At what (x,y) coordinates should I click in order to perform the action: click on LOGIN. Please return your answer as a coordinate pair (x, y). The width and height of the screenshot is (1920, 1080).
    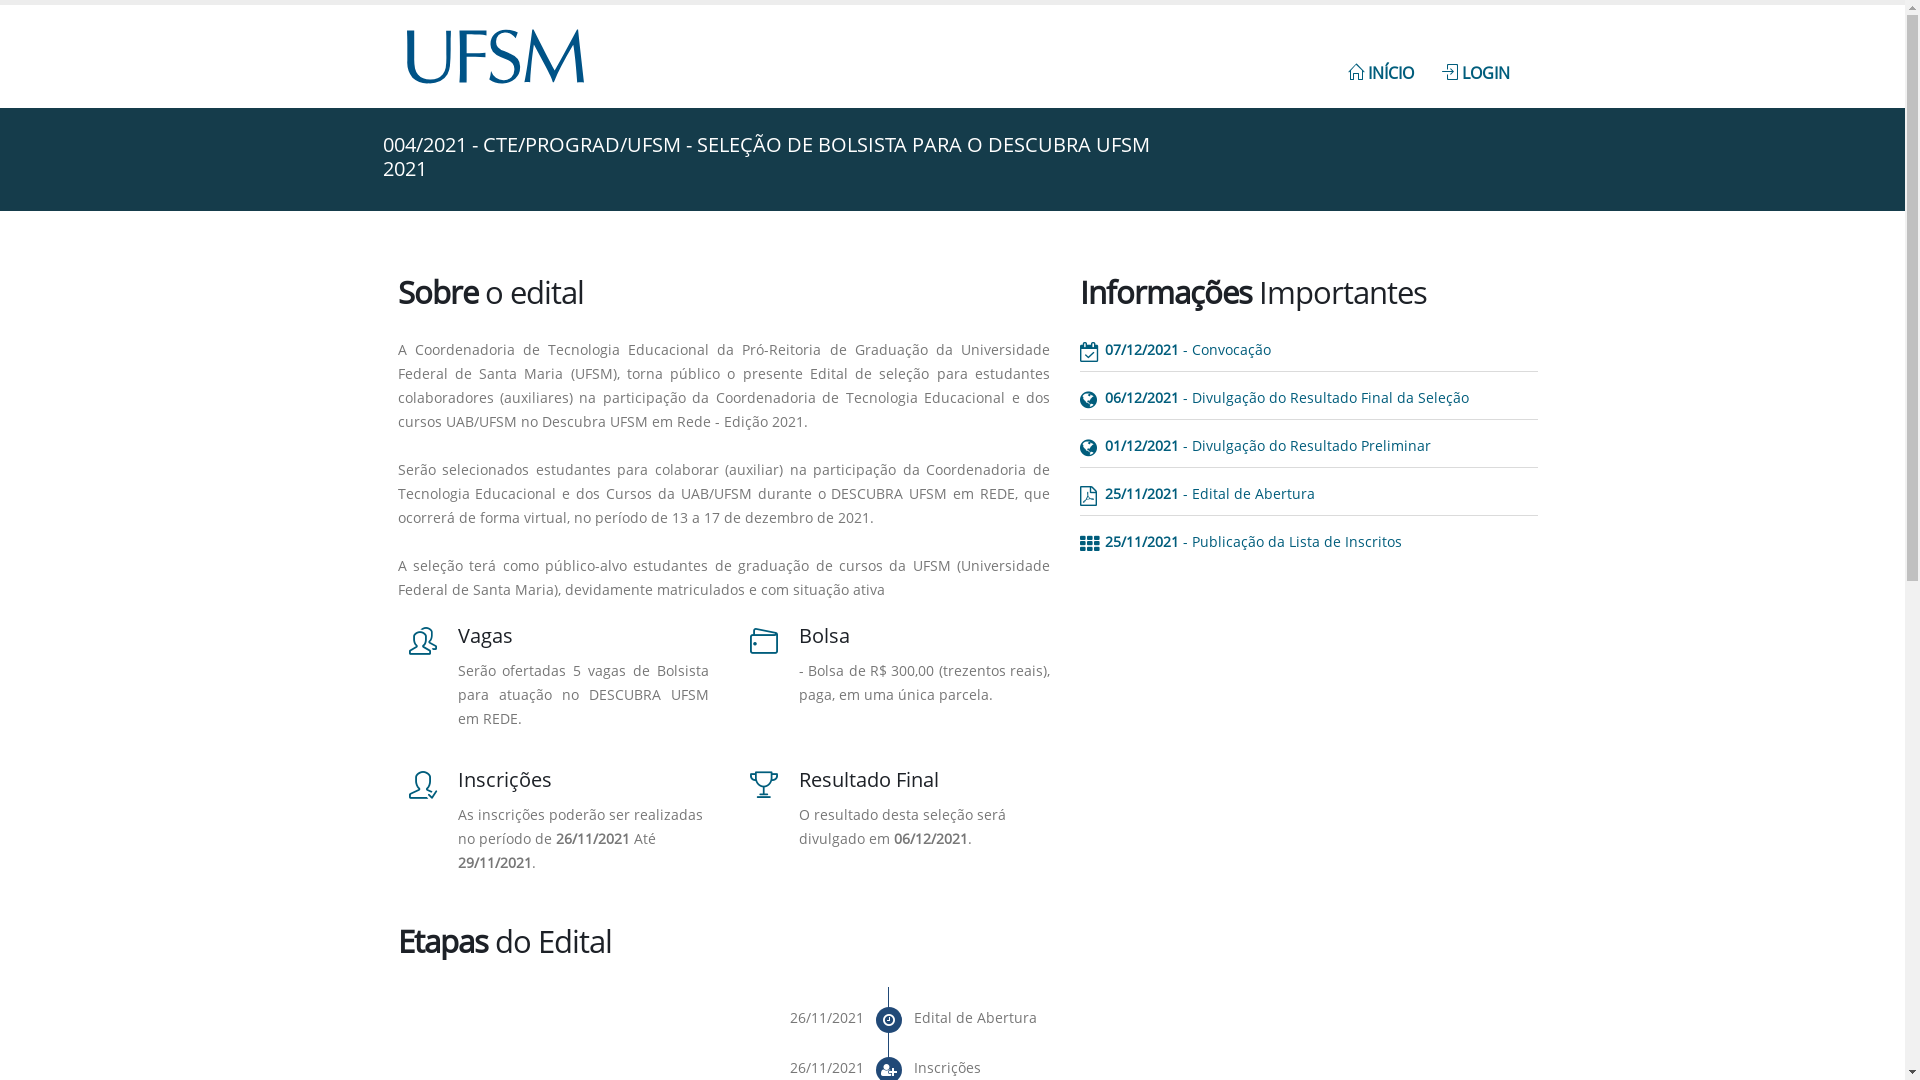
    Looking at the image, I should click on (1475, 62).